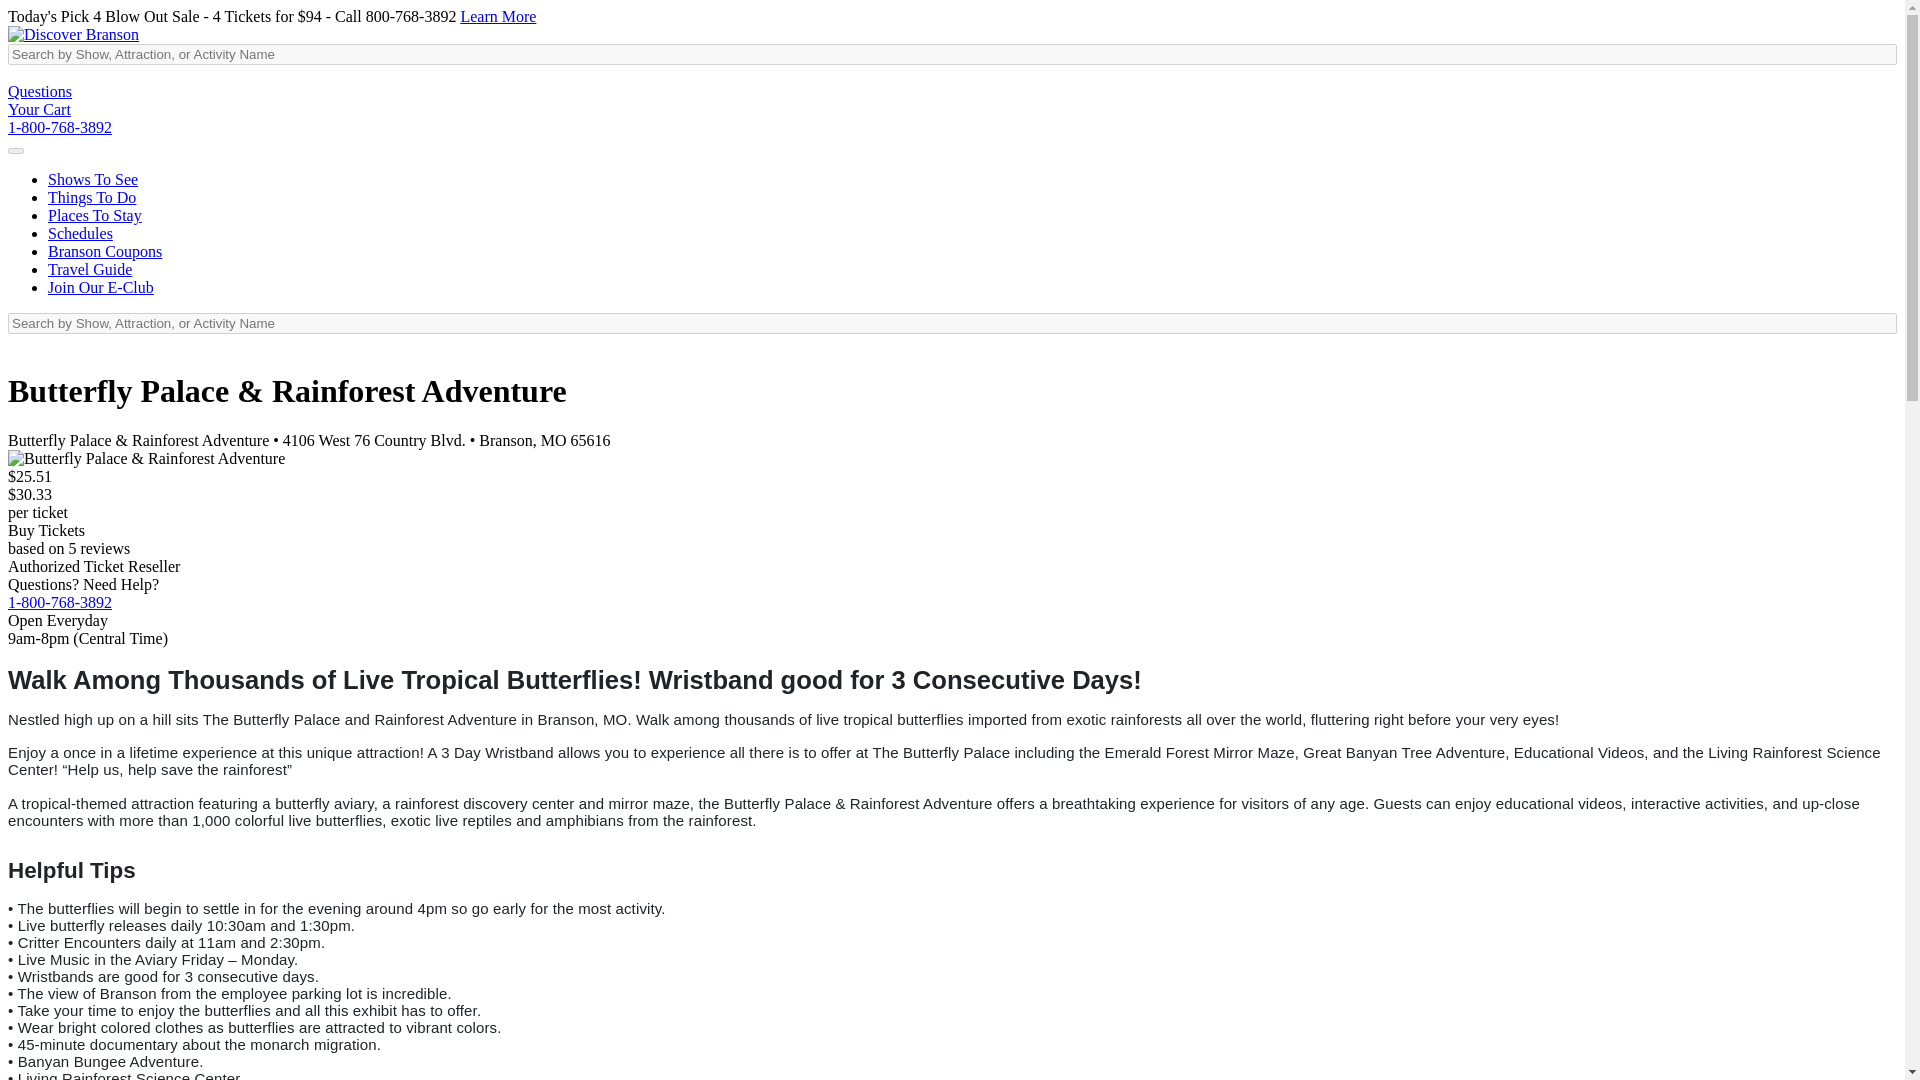  I want to click on Places To Stay, so click(95, 215).